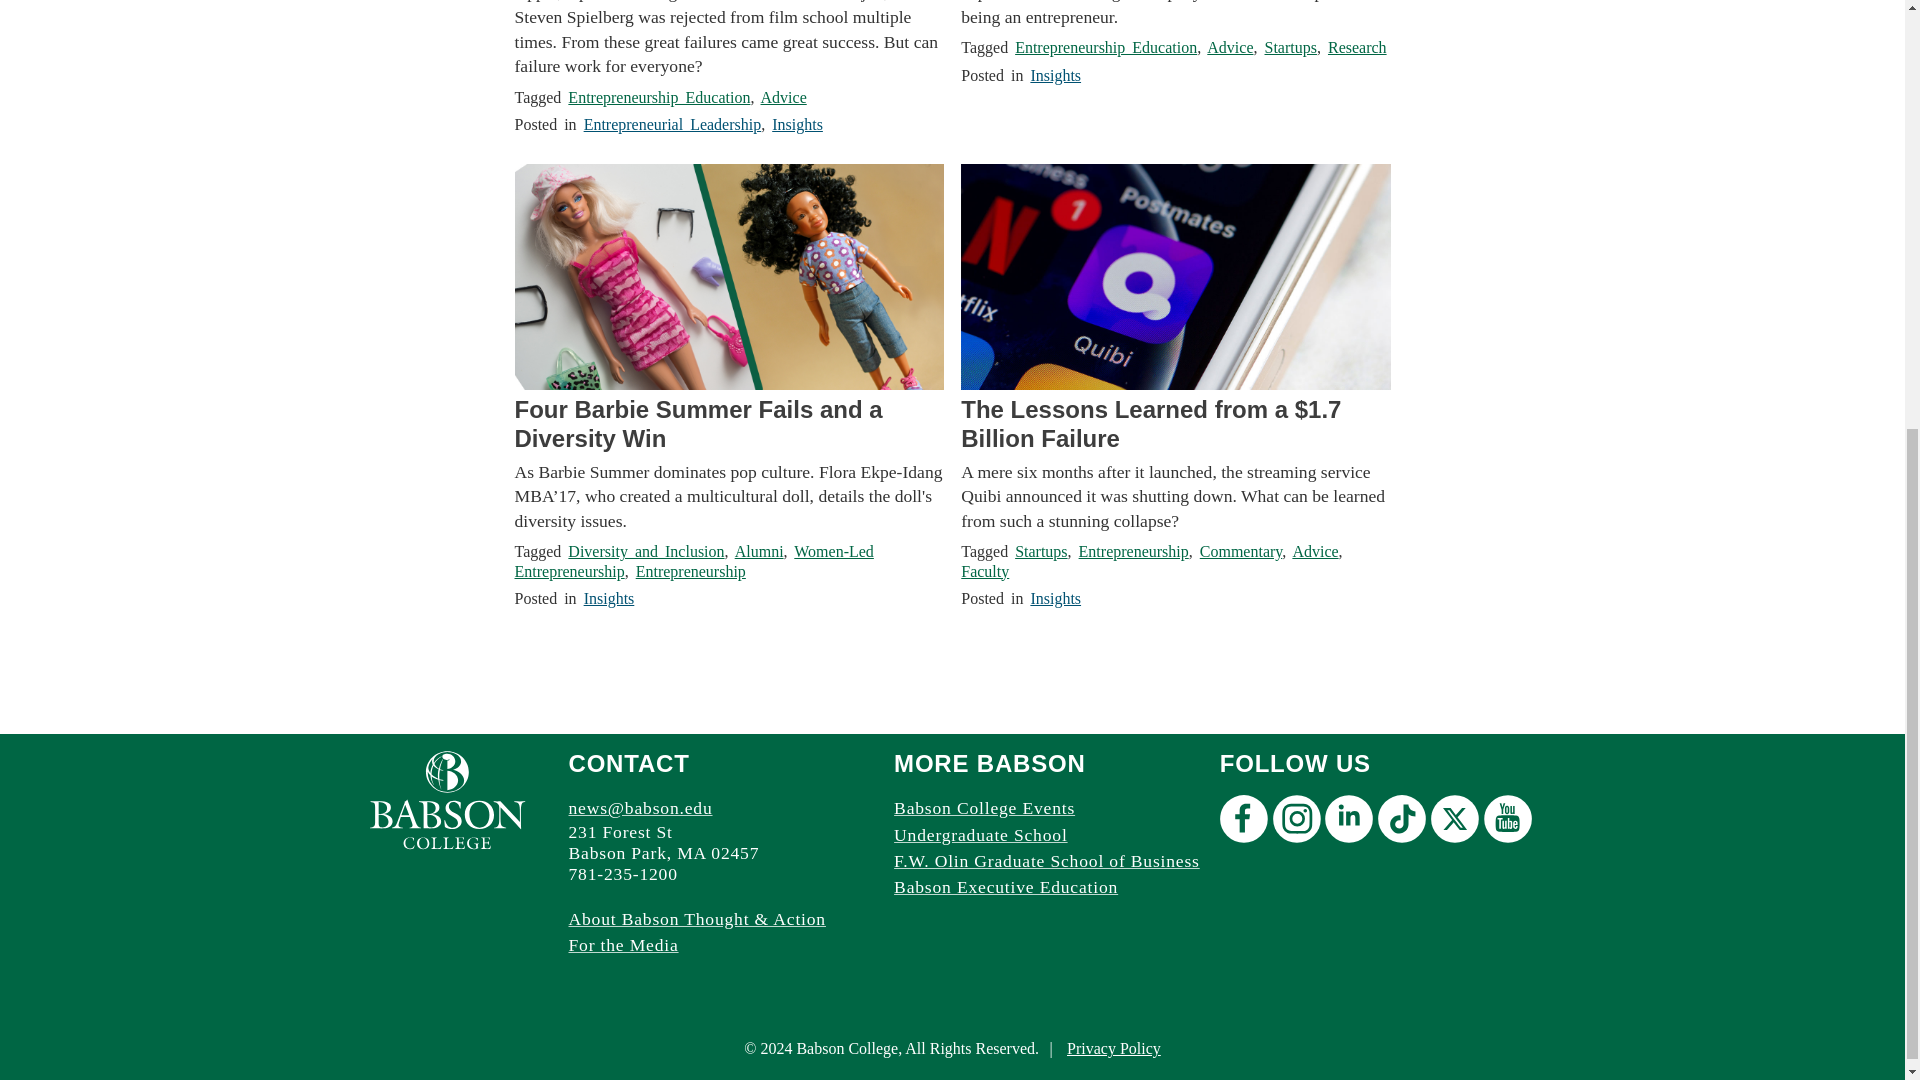 Image resolution: width=1920 pixels, height=1080 pixels. Describe the element at coordinates (672, 124) in the screenshot. I see `Entrepreneurial Leadership` at that location.